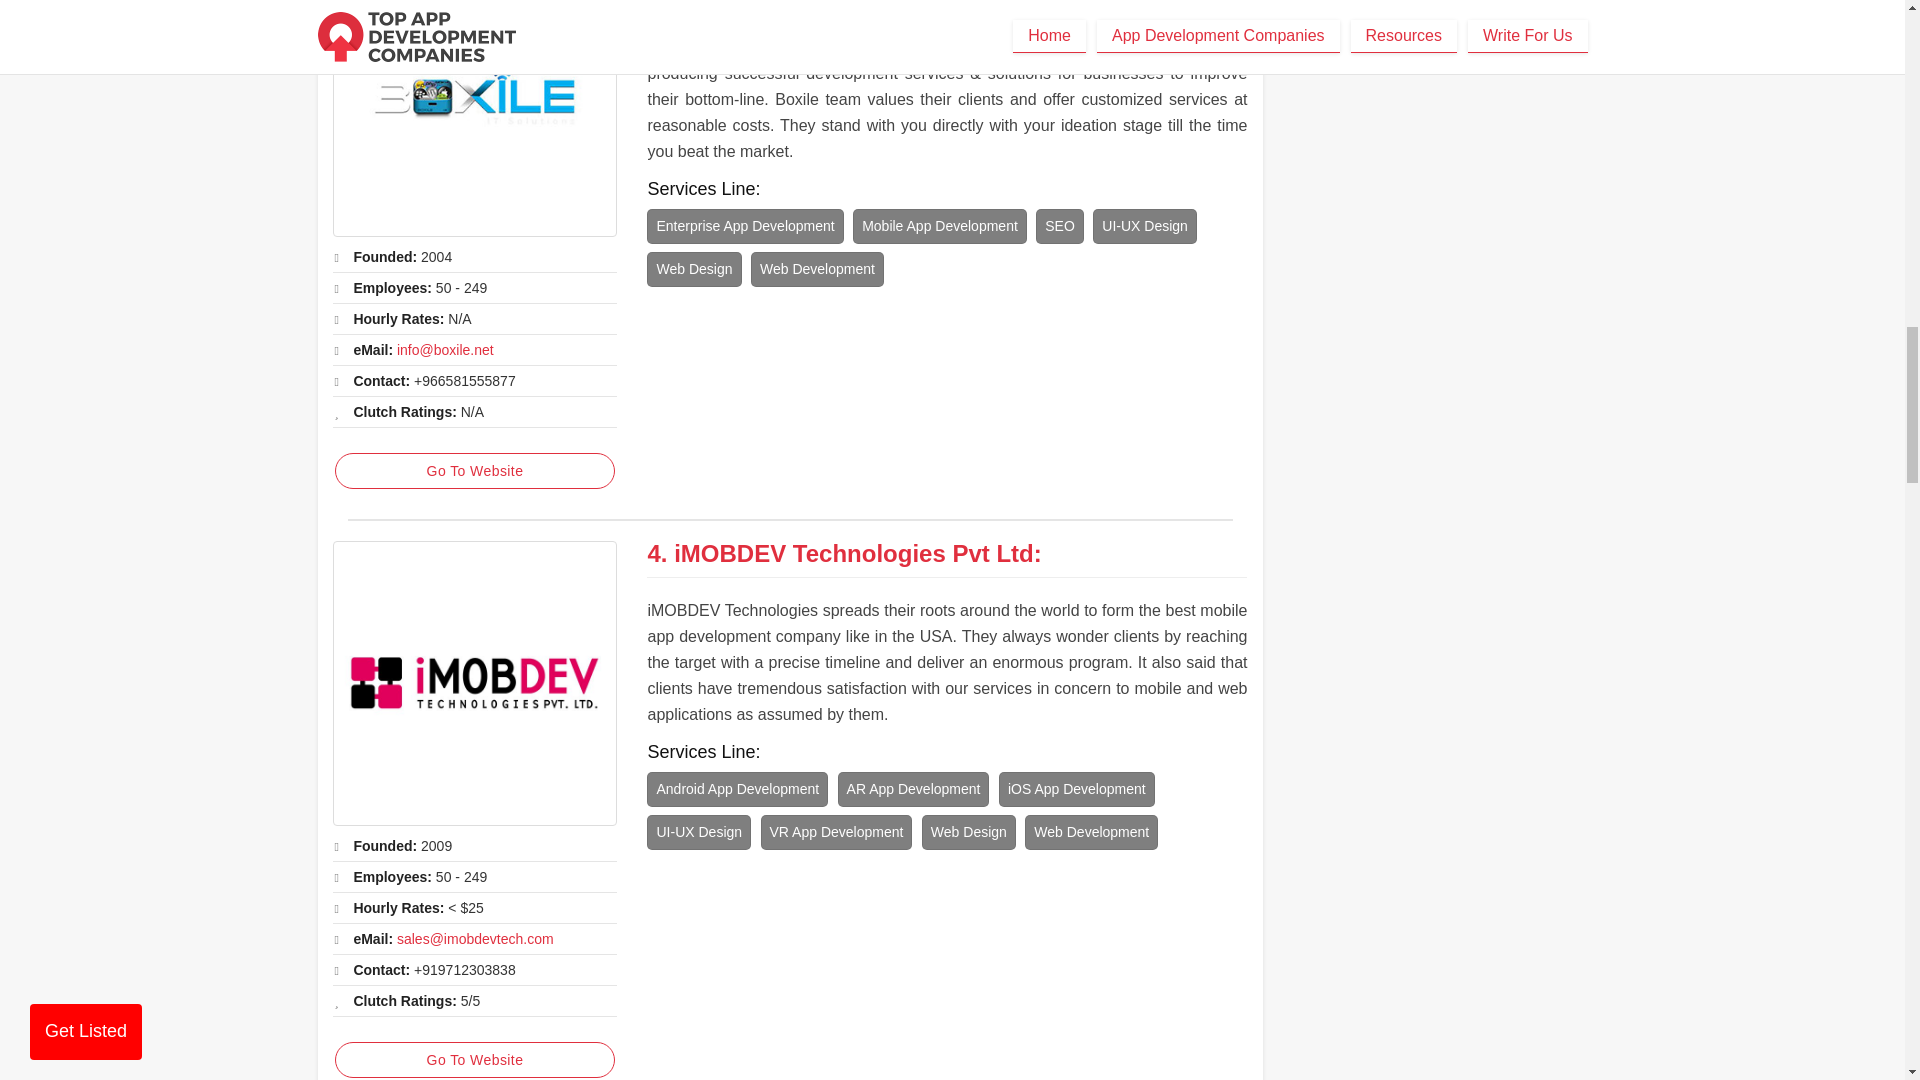 Image resolution: width=1920 pixels, height=1080 pixels. Describe the element at coordinates (474, 470) in the screenshot. I see `Go To Website` at that location.